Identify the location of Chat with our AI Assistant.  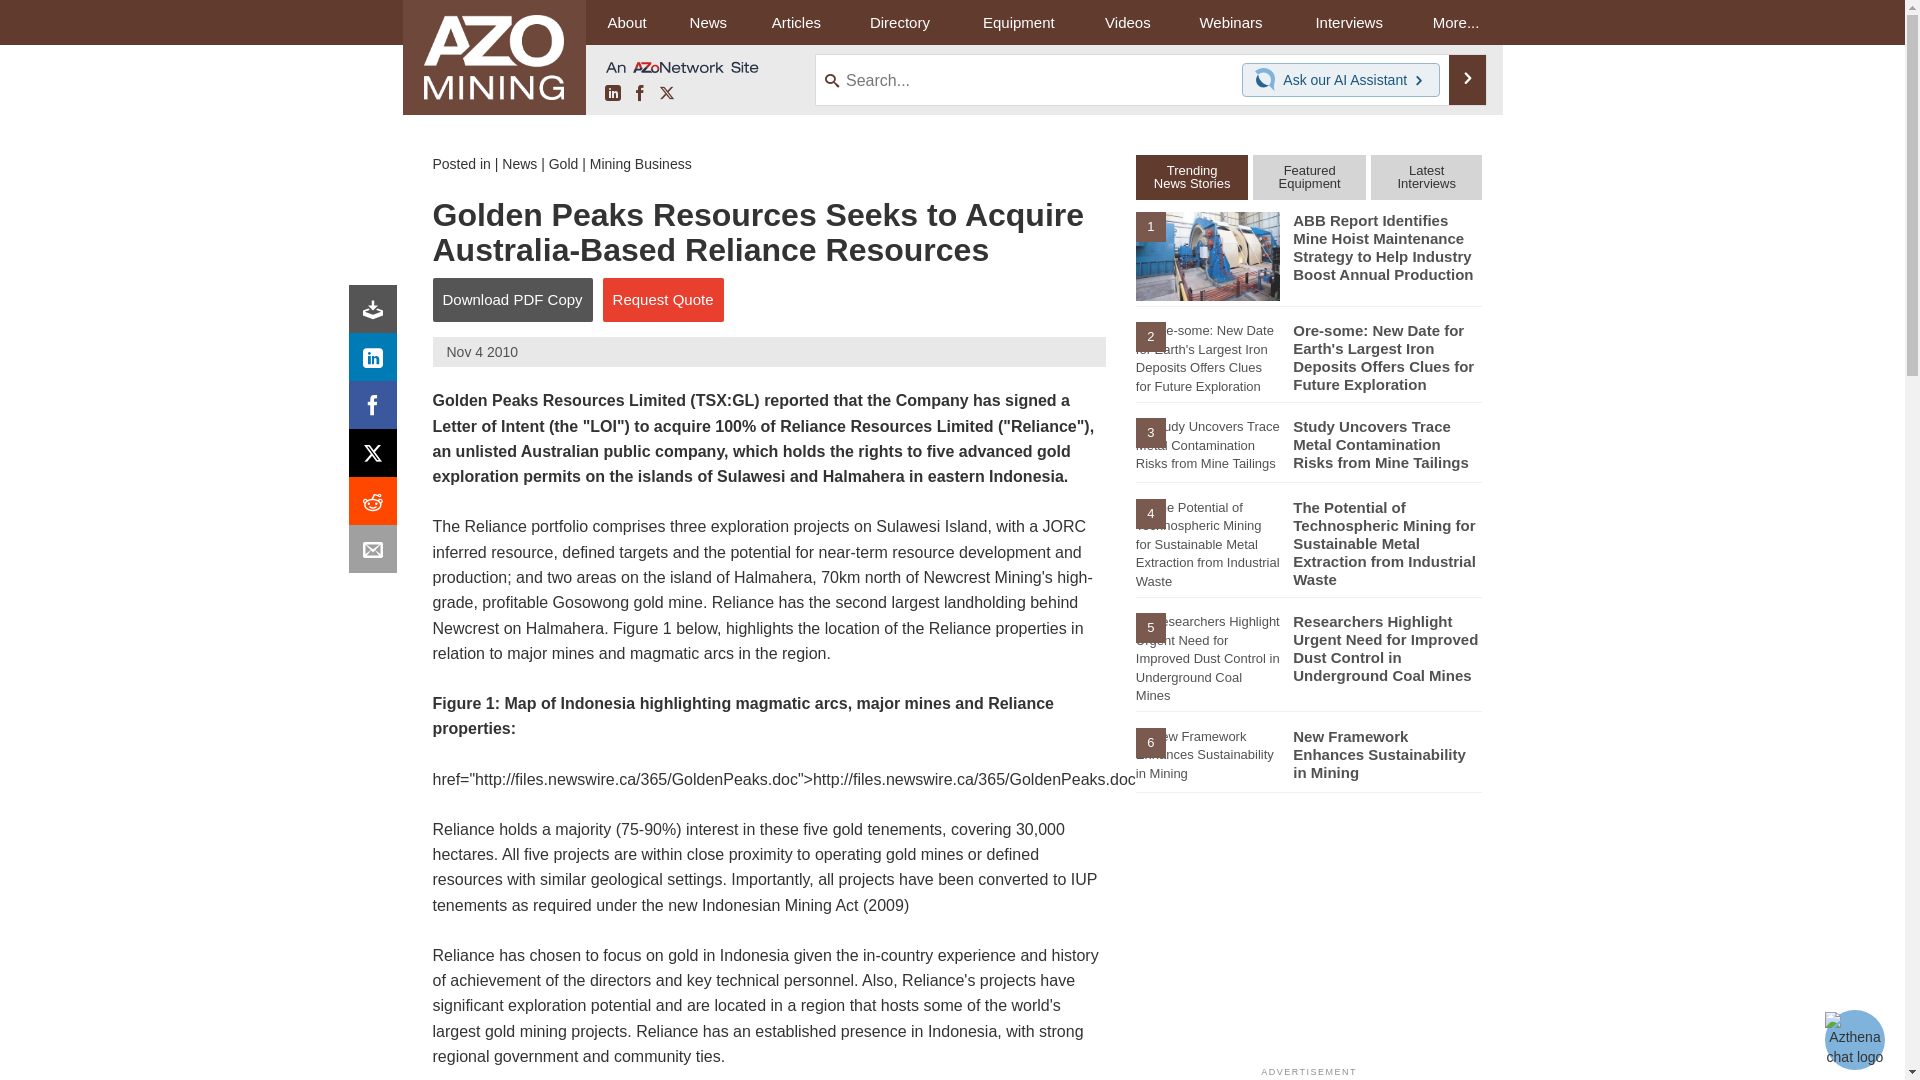
(1268, 80).